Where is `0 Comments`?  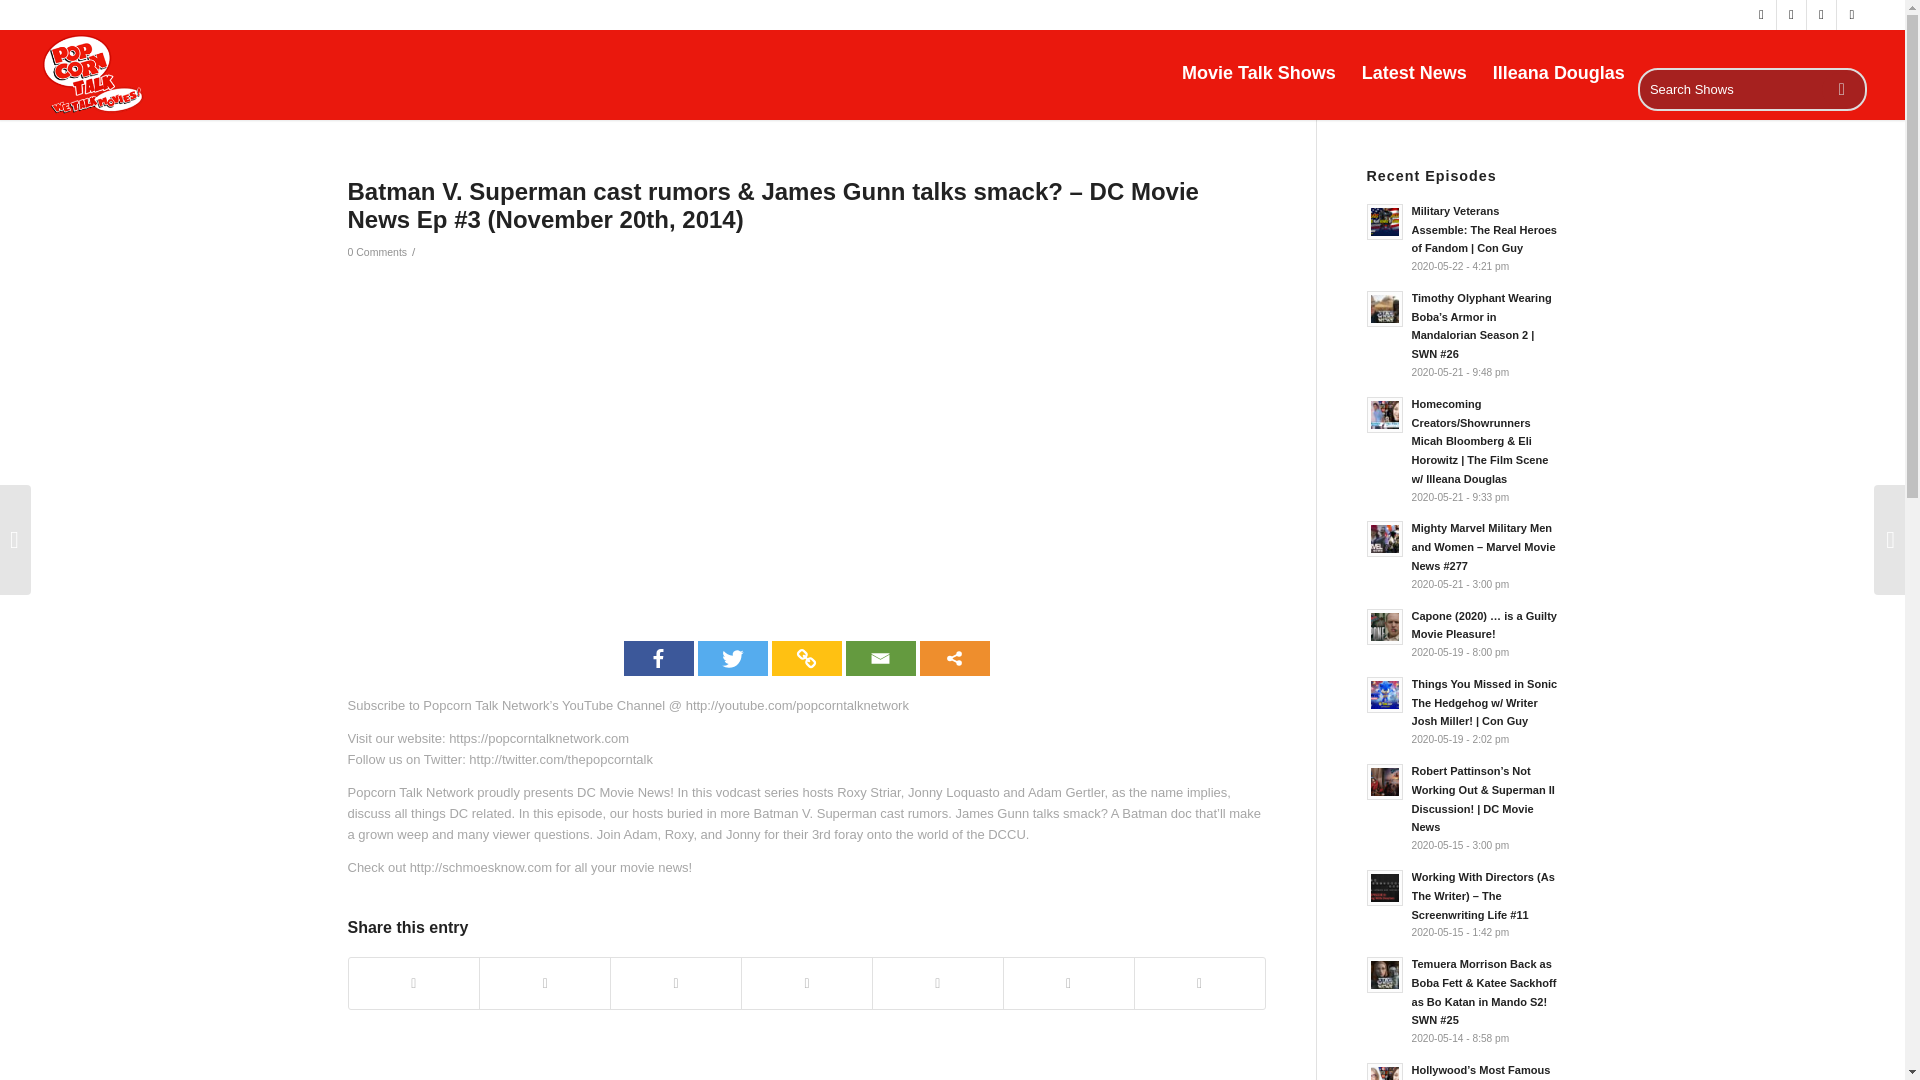
0 Comments is located at coordinates (377, 252).